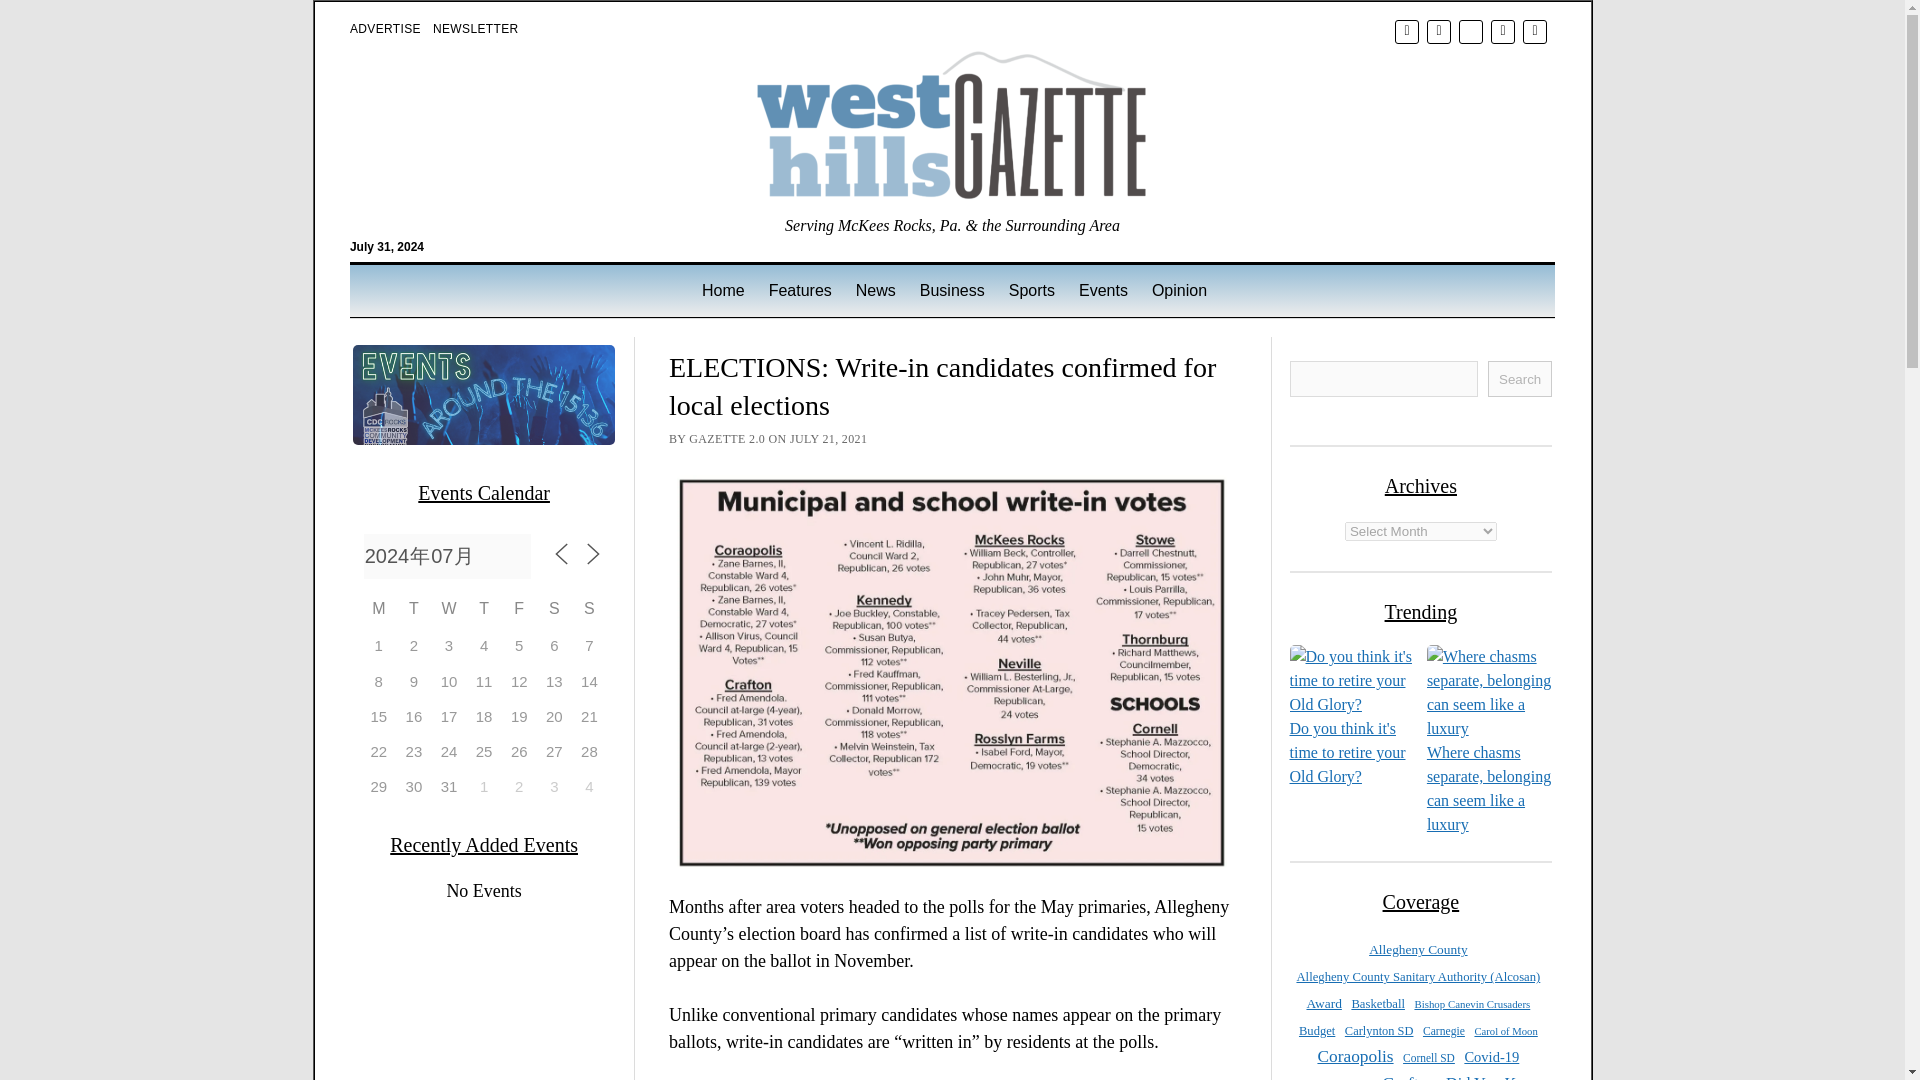 The width and height of the screenshot is (1920, 1080). Describe the element at coordinates (476, 28) in the screenshot. I see `NEWSLETTER` at that location.